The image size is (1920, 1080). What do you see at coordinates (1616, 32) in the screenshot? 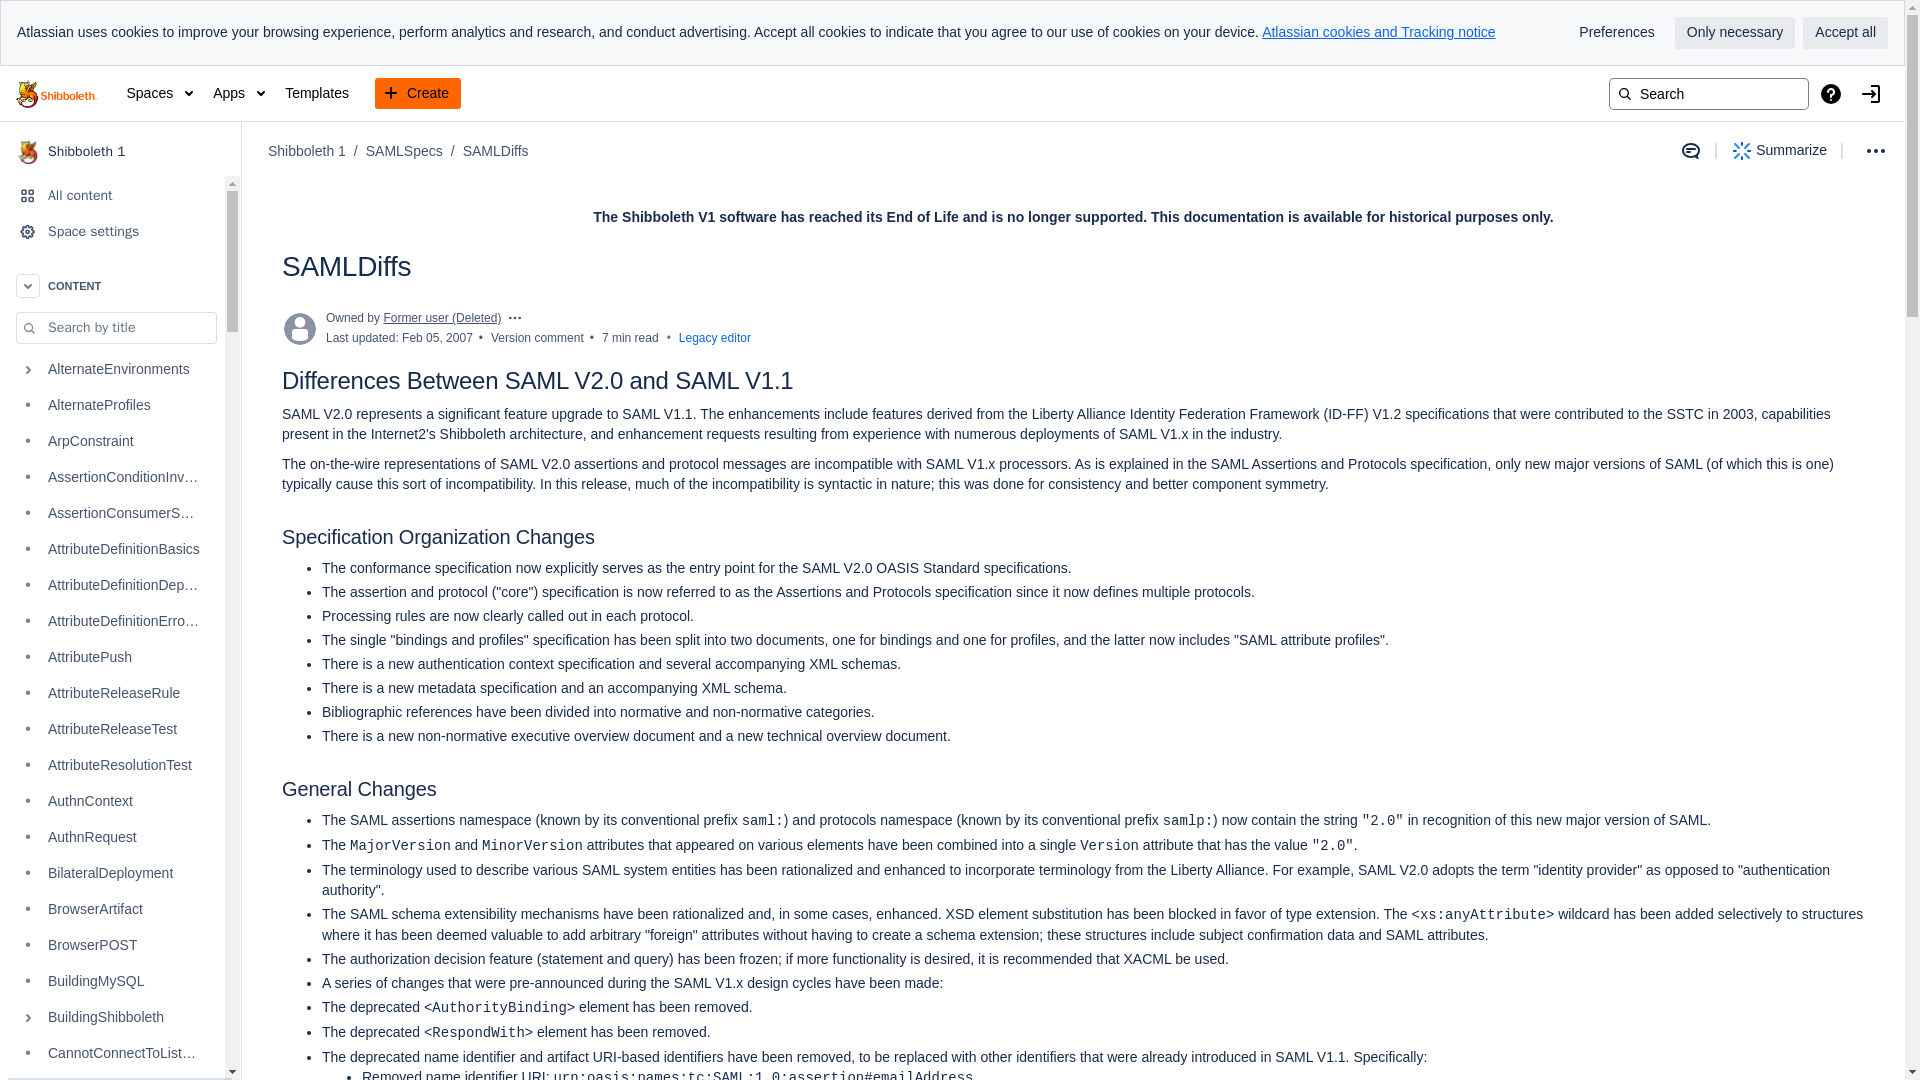
I see `Preferences` at bounding box center [1616, 32].